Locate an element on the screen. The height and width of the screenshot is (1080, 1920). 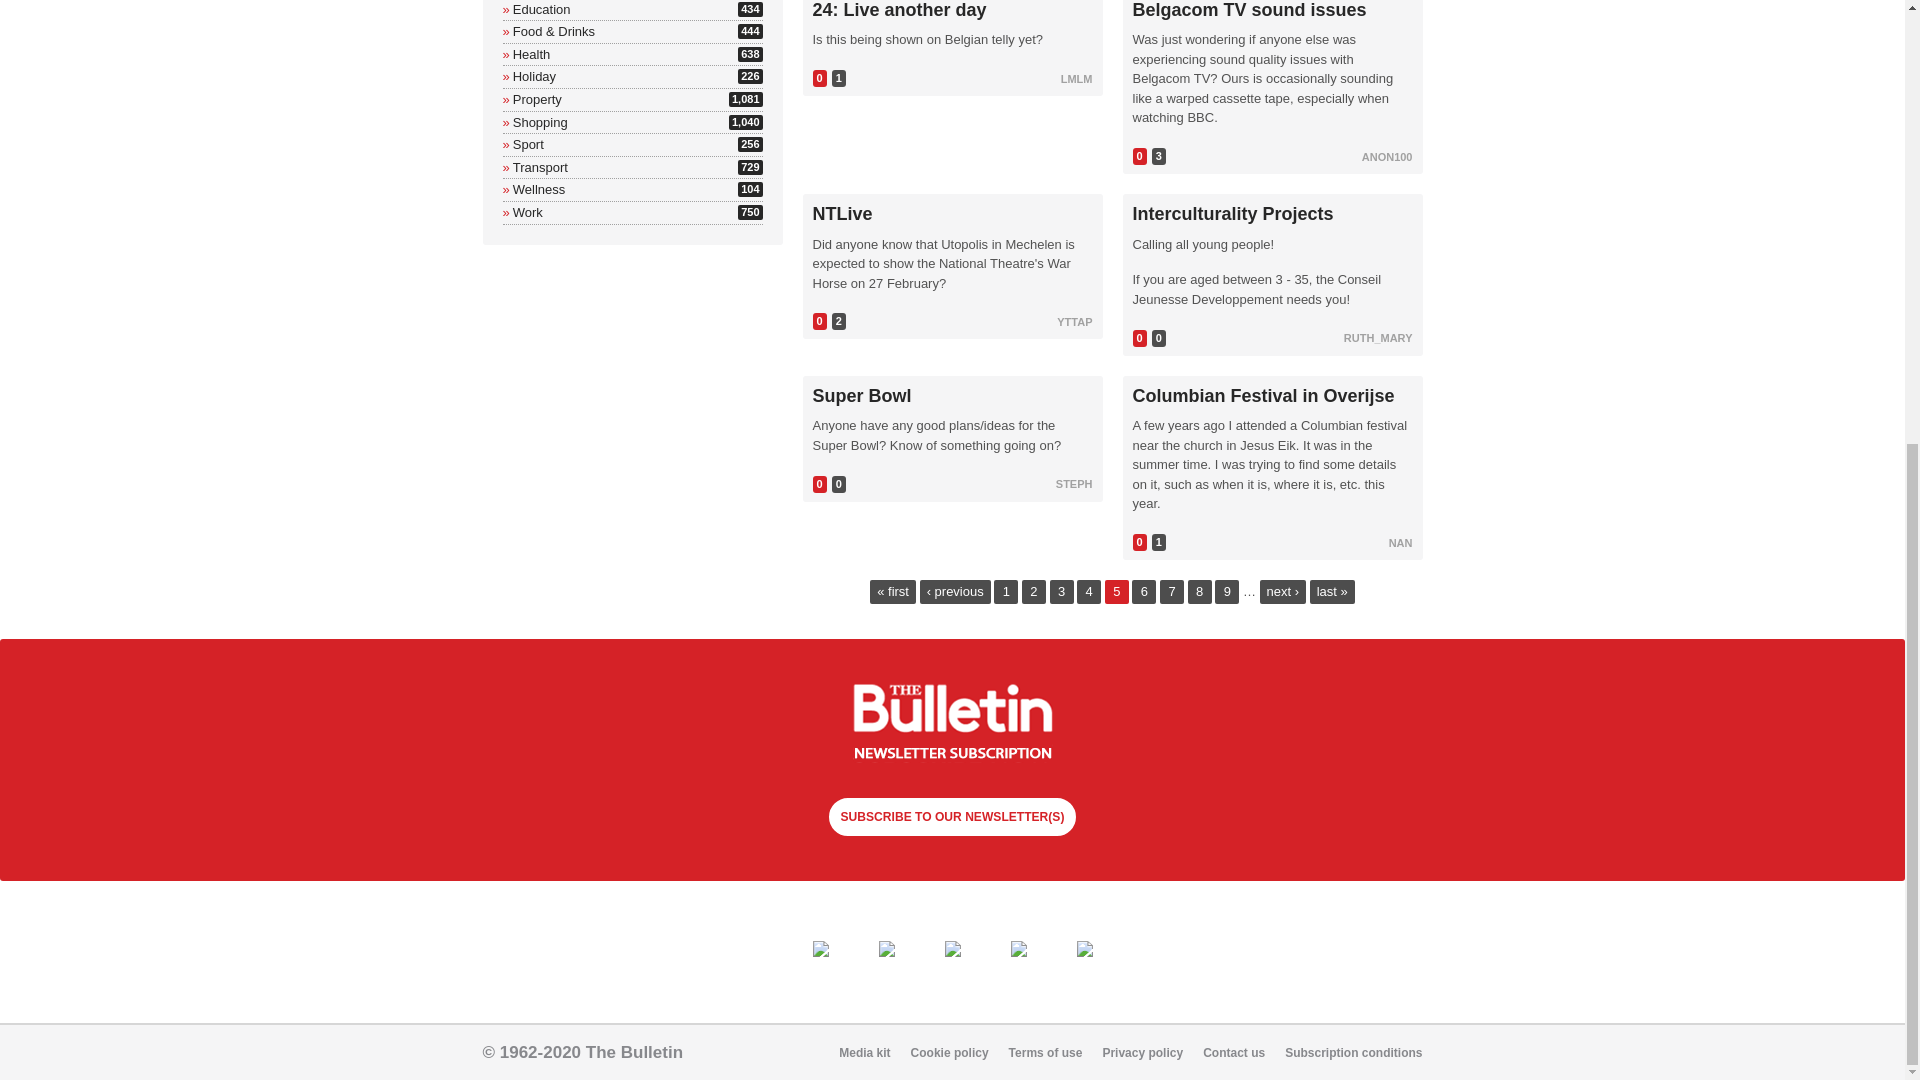
Go to page 1 is located at coordinates (1006, 591).